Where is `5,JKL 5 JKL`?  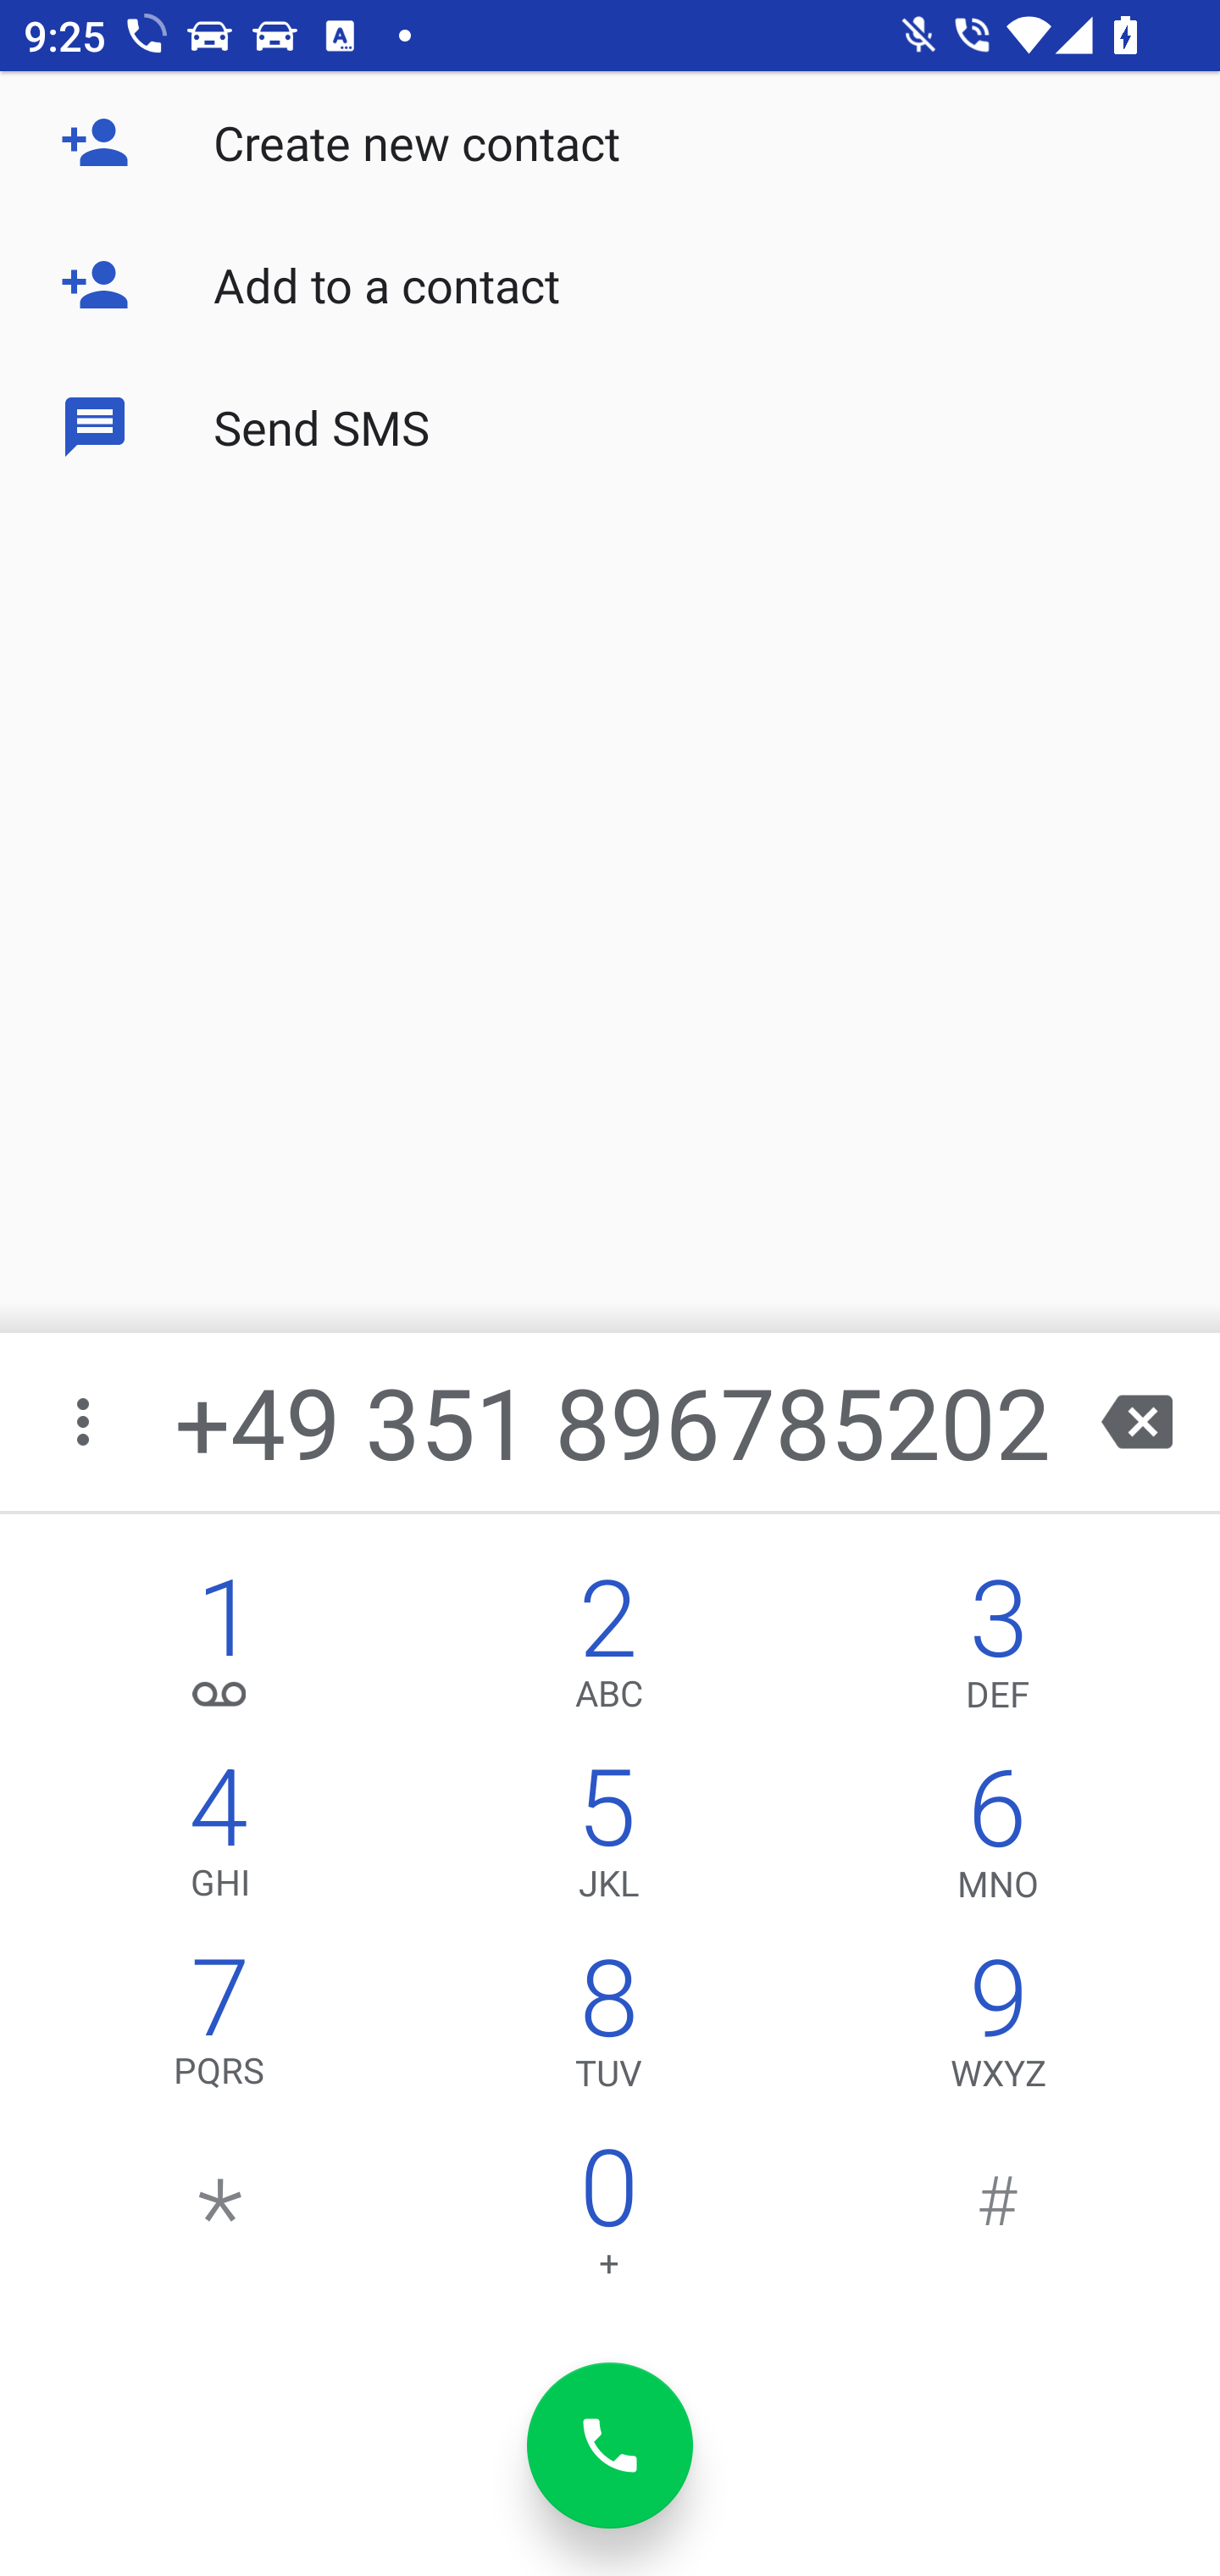 5,JKL 5 JKL is located at coordinates (608, 1840).